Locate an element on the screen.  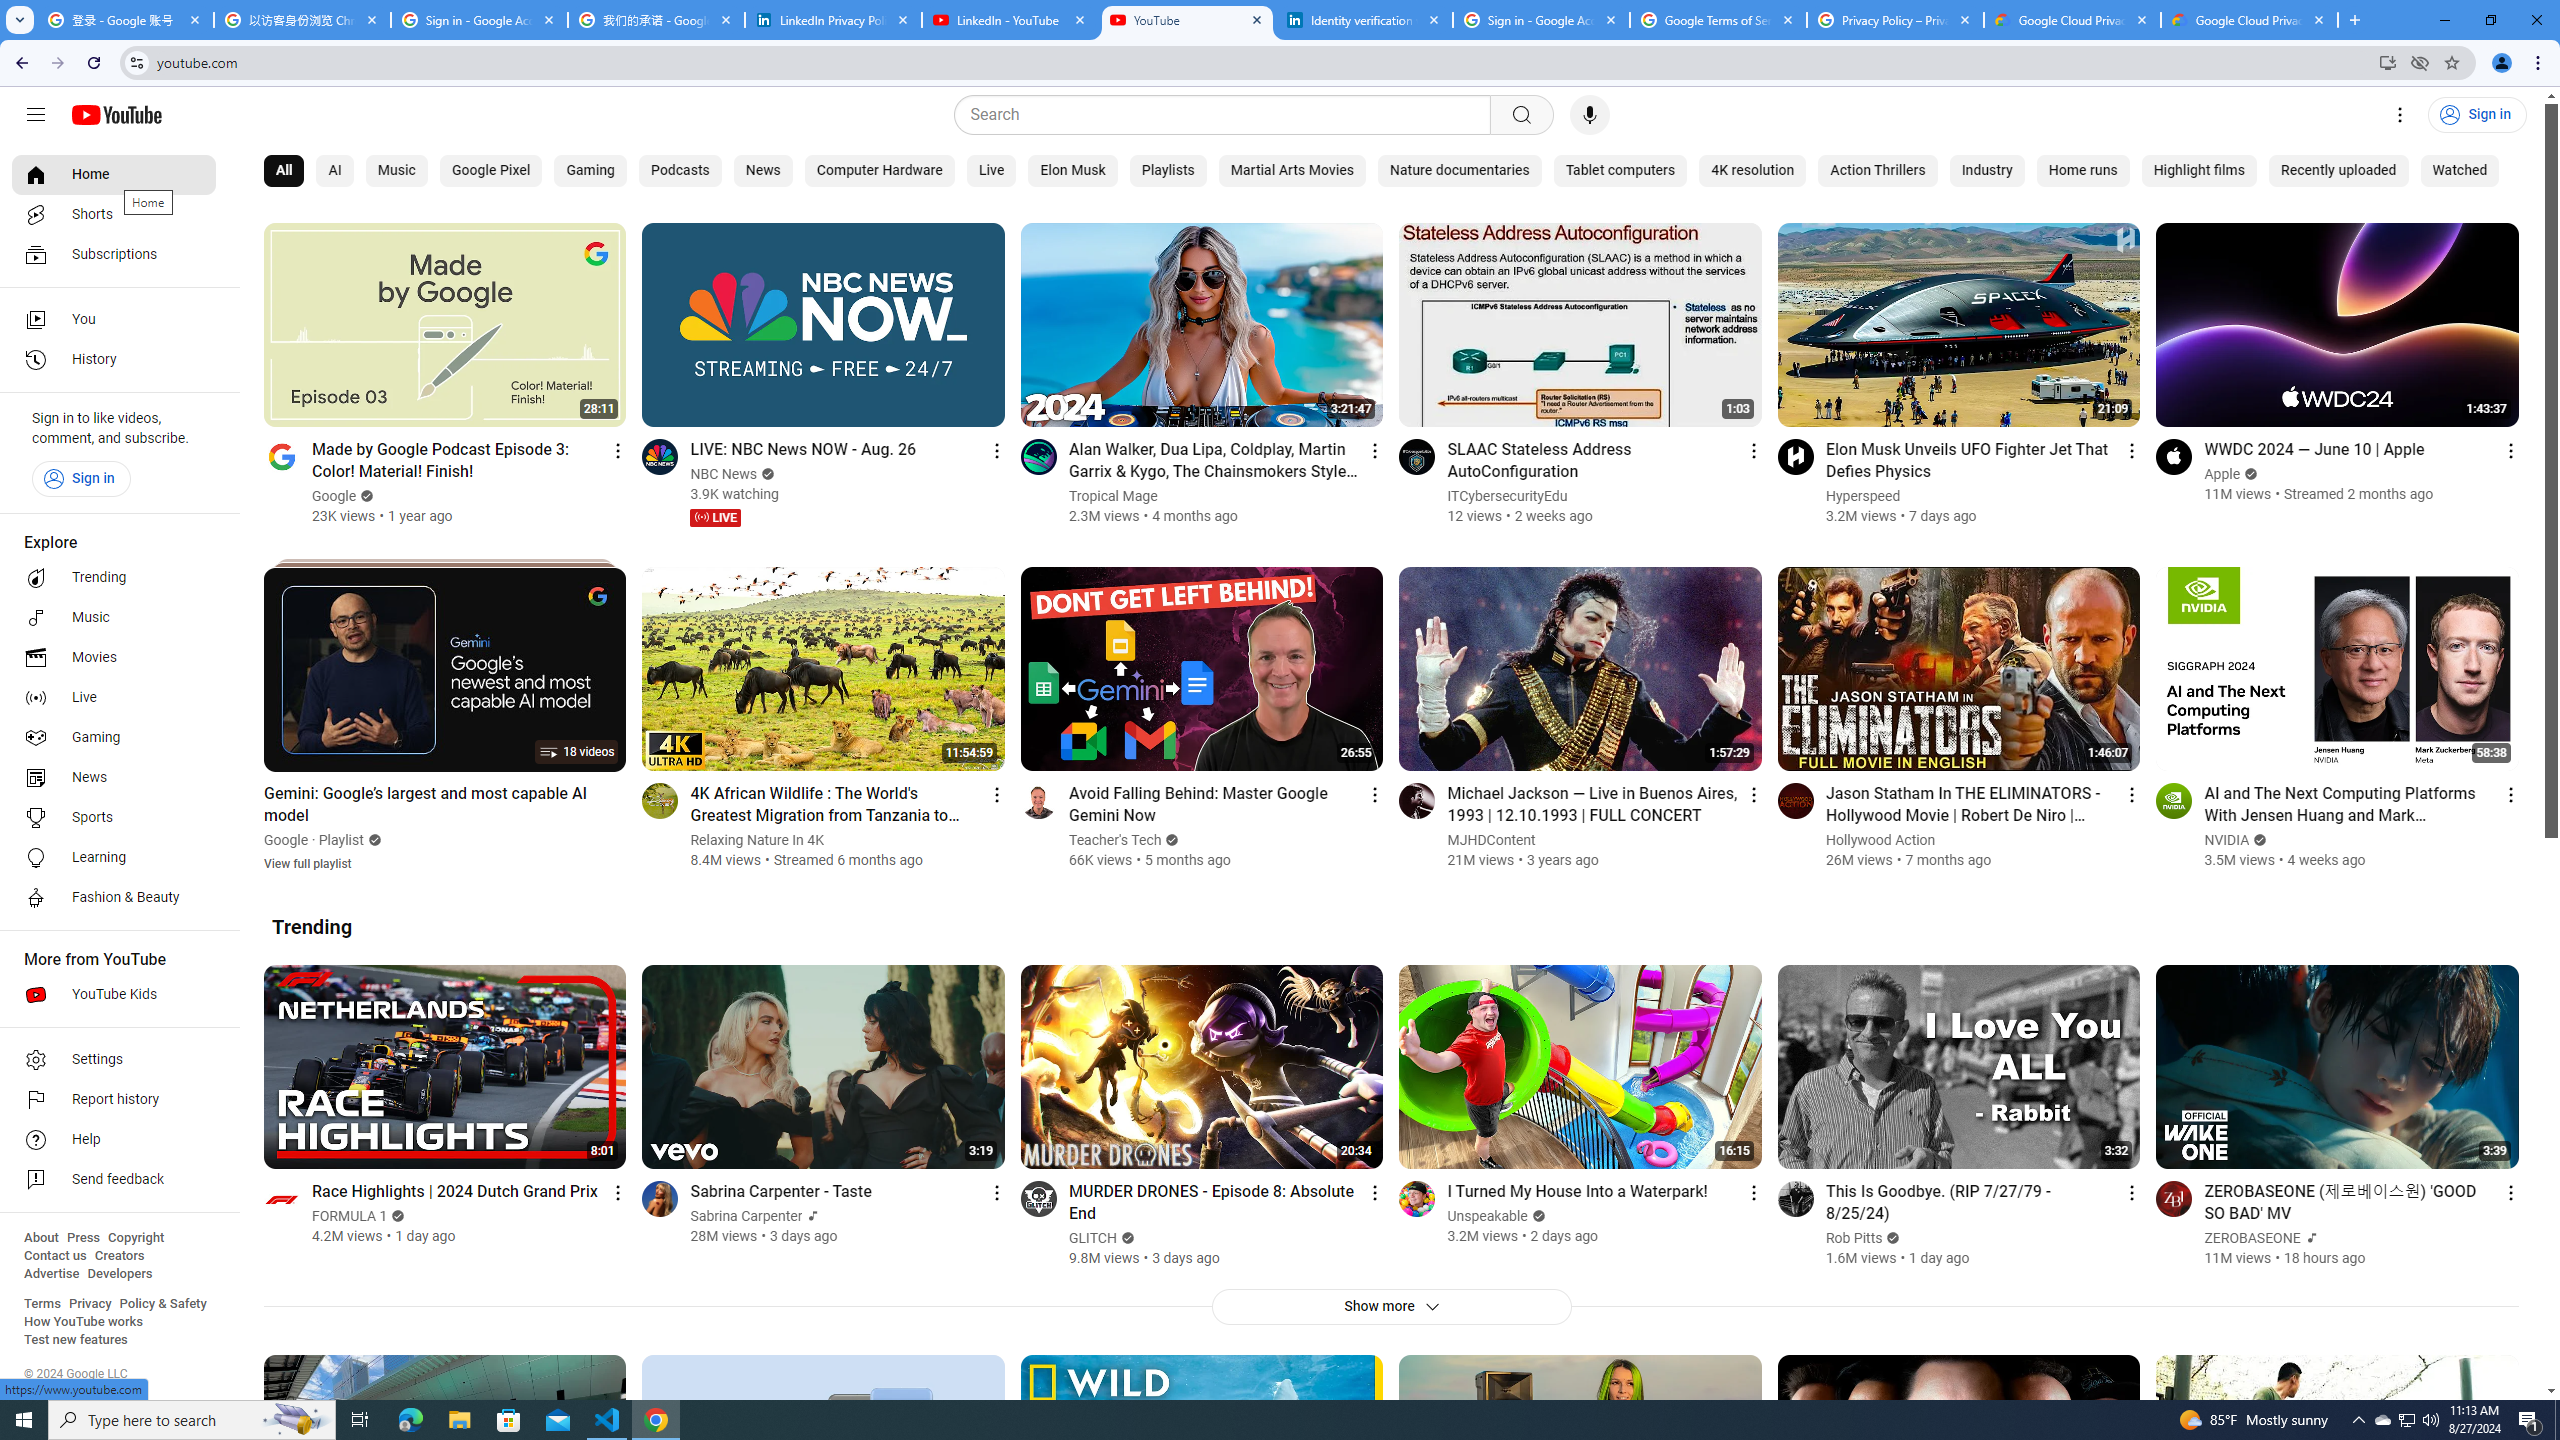
Settings is located at coordinates (2400, 115).